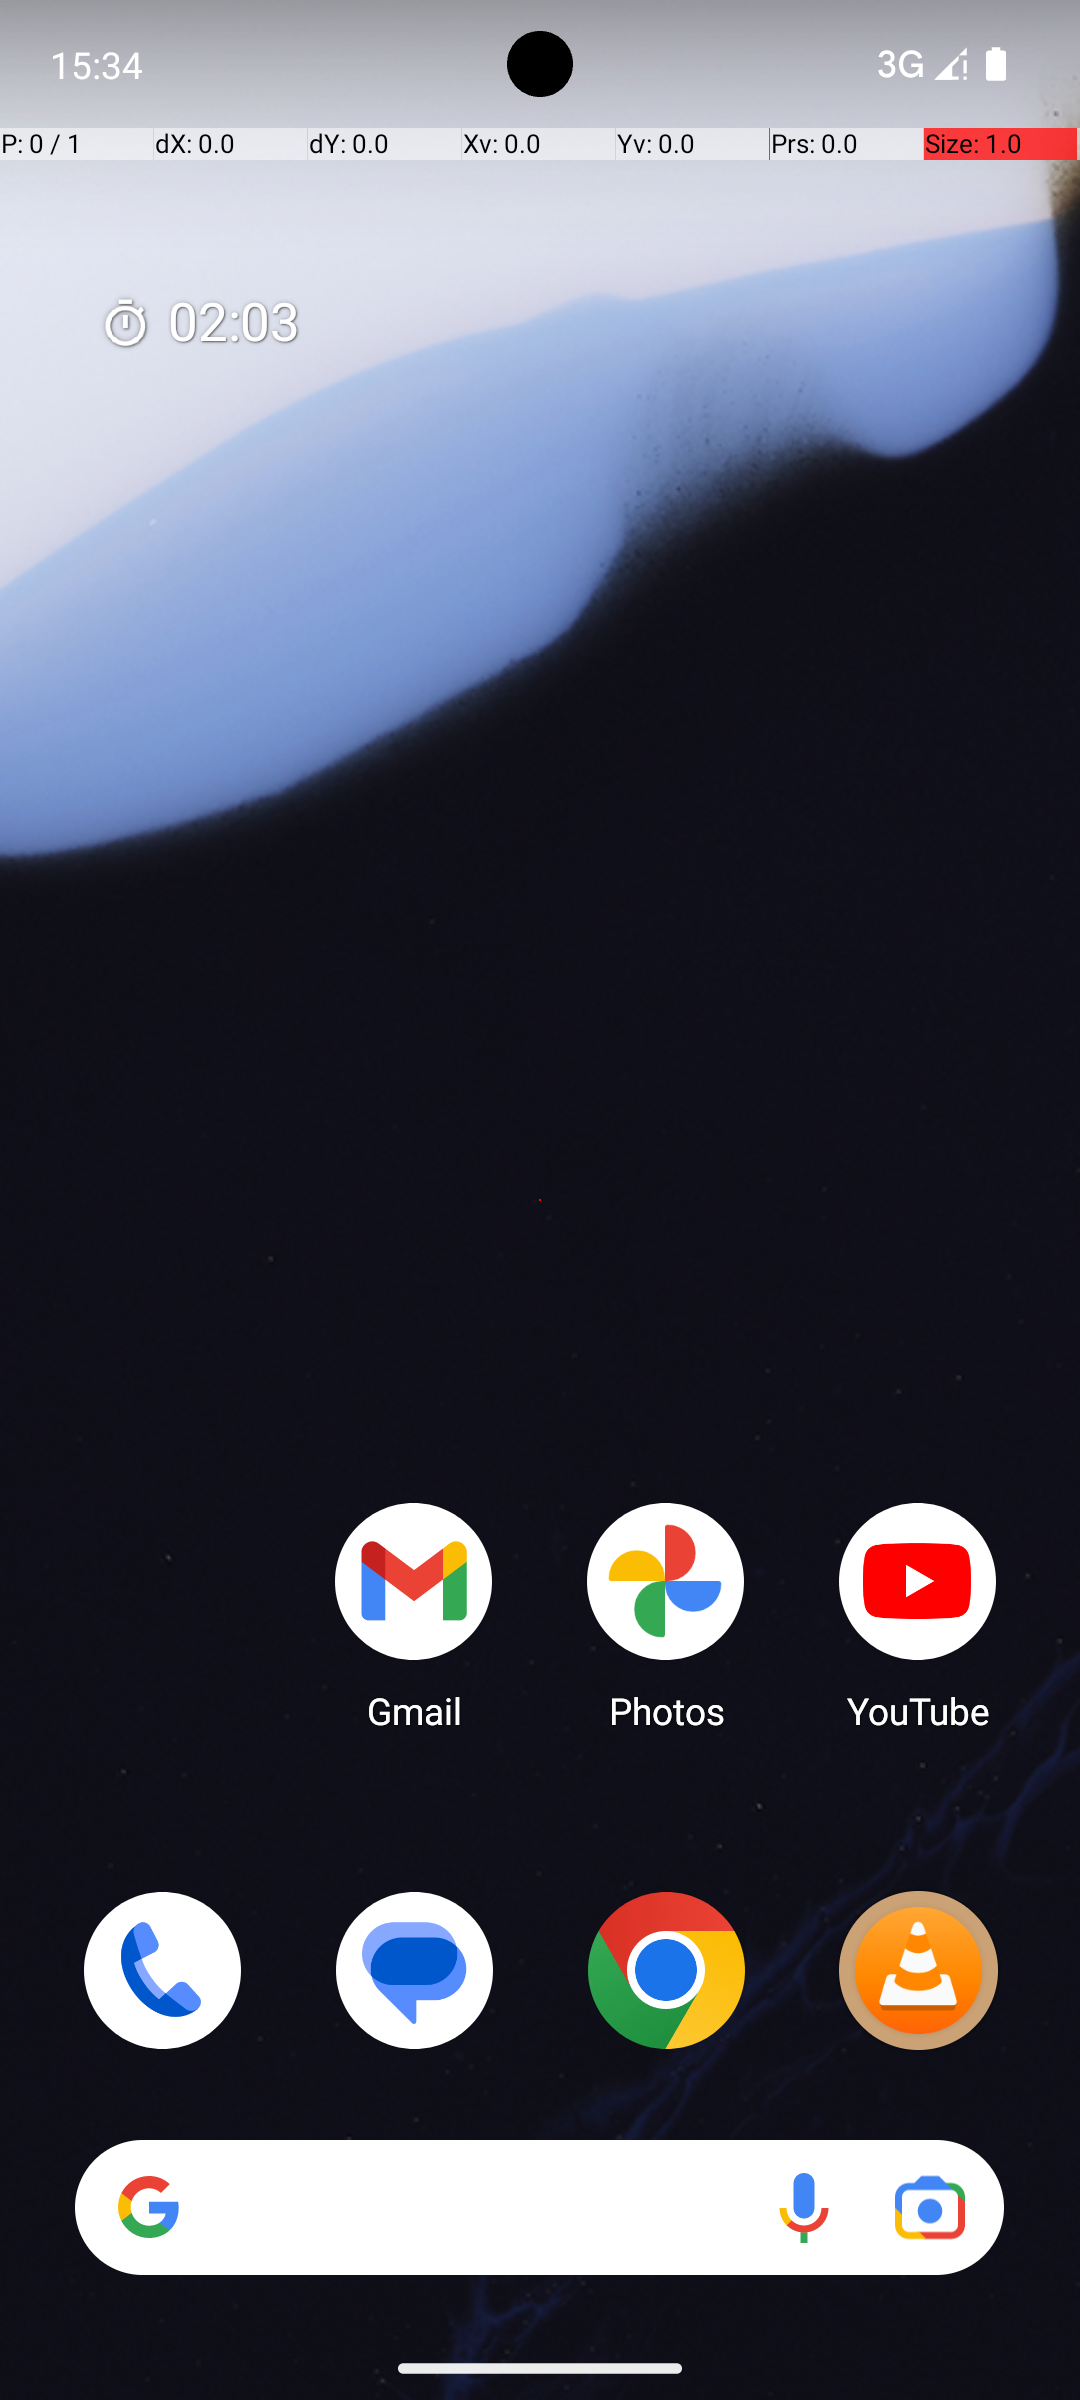 Image resolution: width=1080 pixels, height=2400 pixels. What do you see at coordinates (666, 1615) in the screenshot?
I see `Photos` at bounding box center [666, 1615].